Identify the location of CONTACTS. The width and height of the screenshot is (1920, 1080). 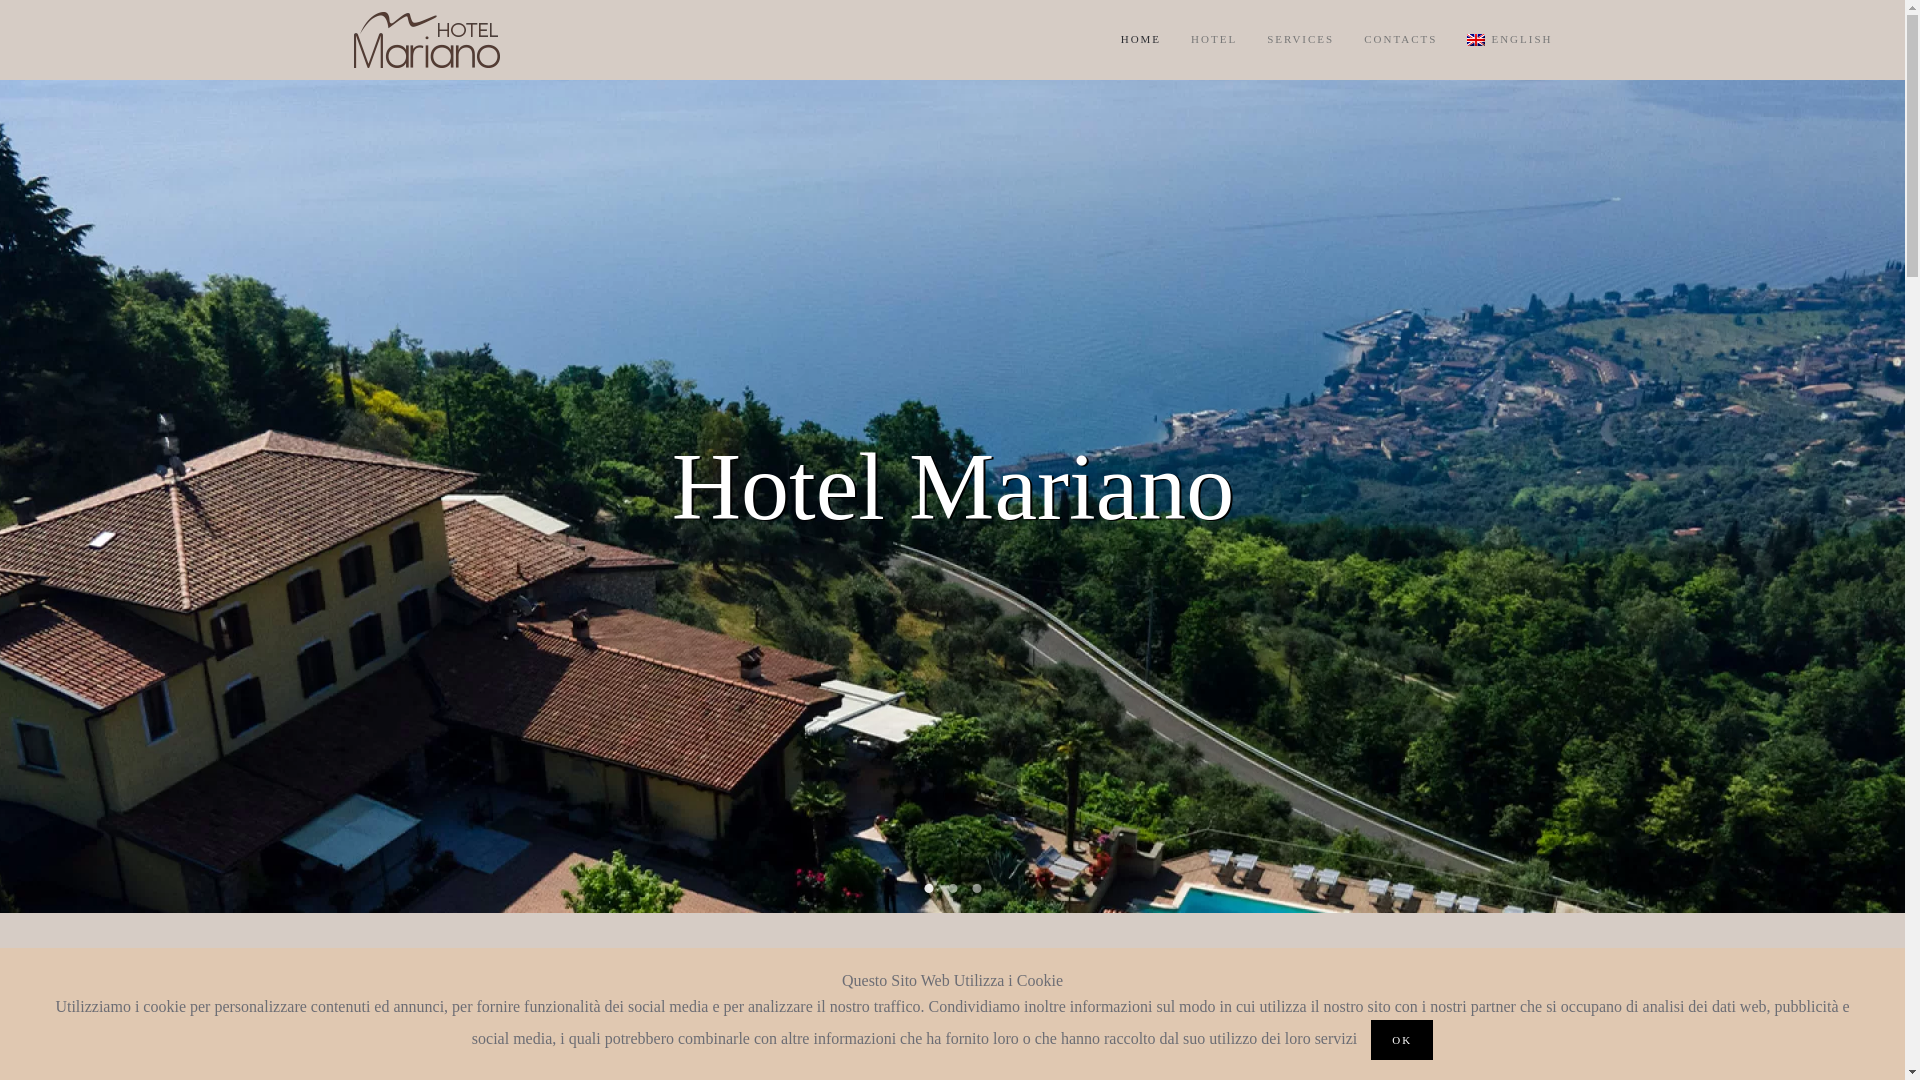
(1400, 40).